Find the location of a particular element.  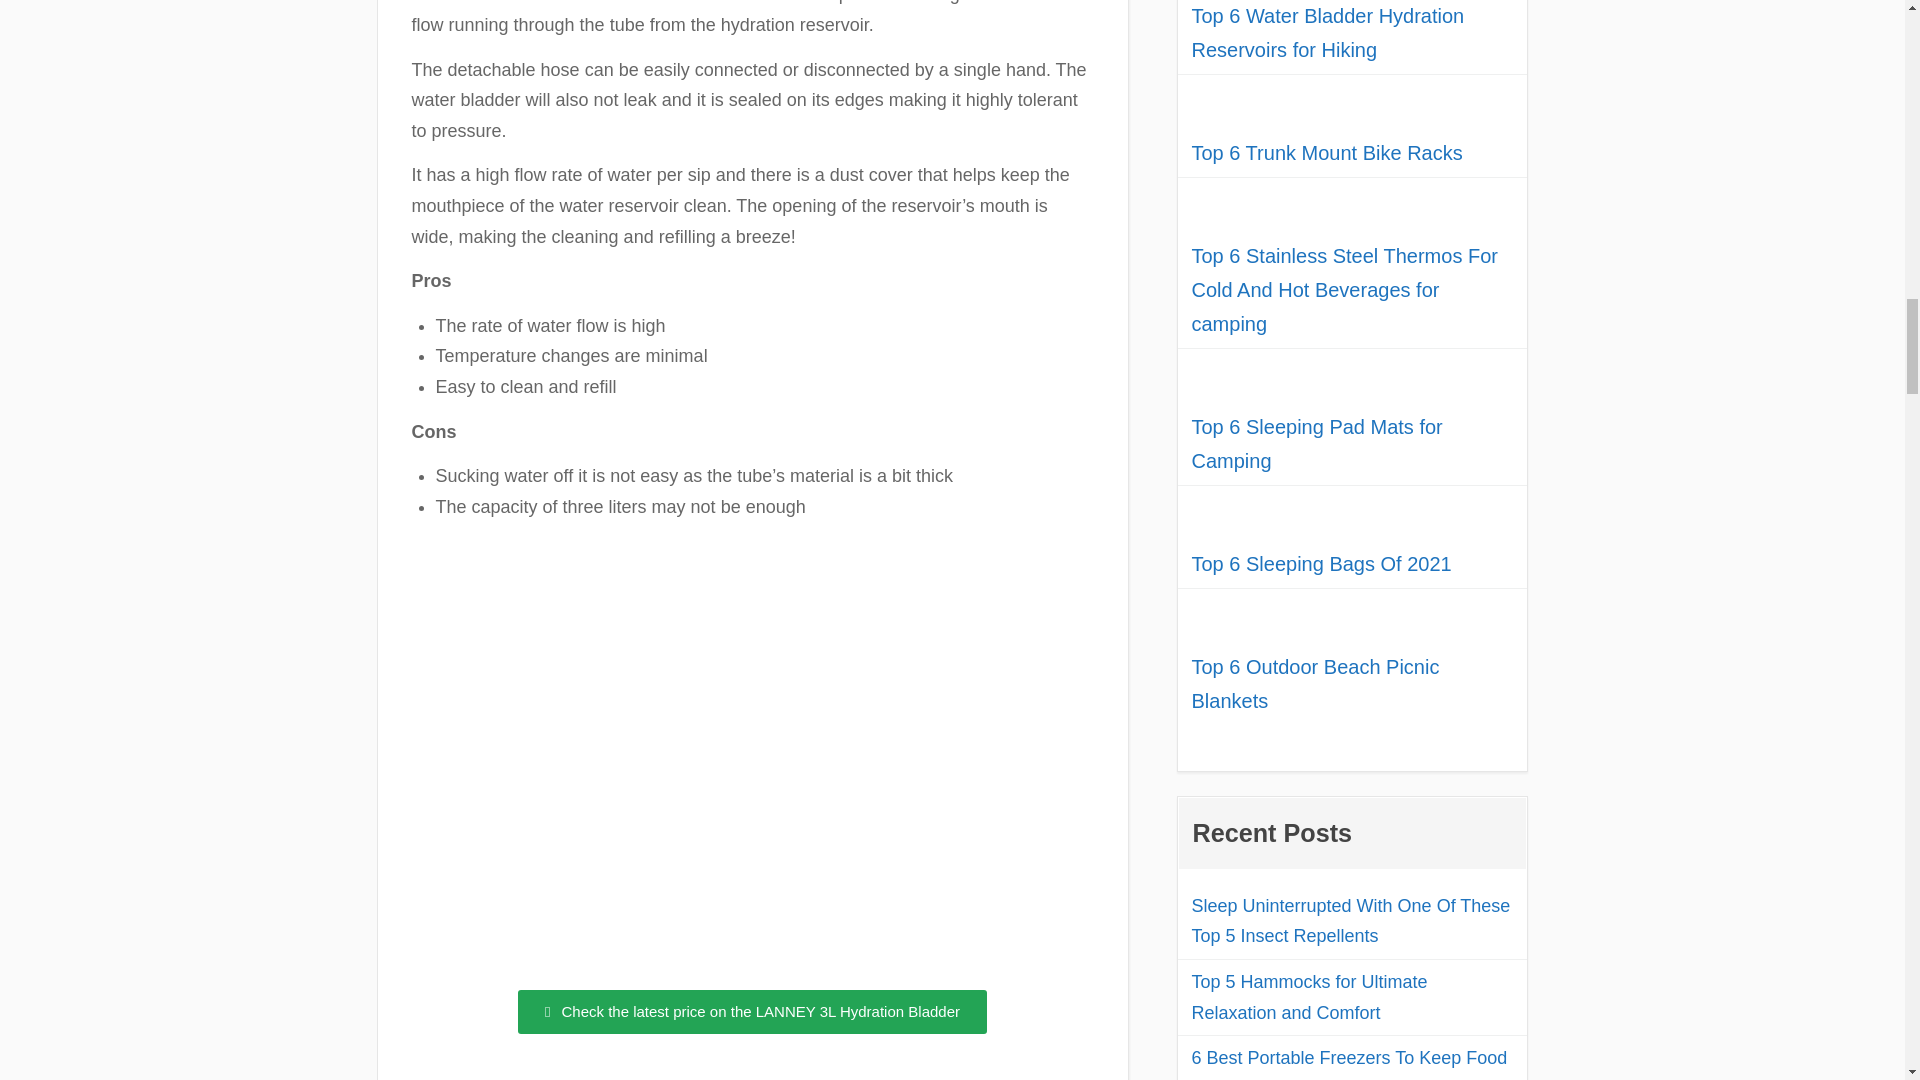

Check the latest price on the LANNEY 3L Hydration Bladder is located at coordinates (752, 1012).